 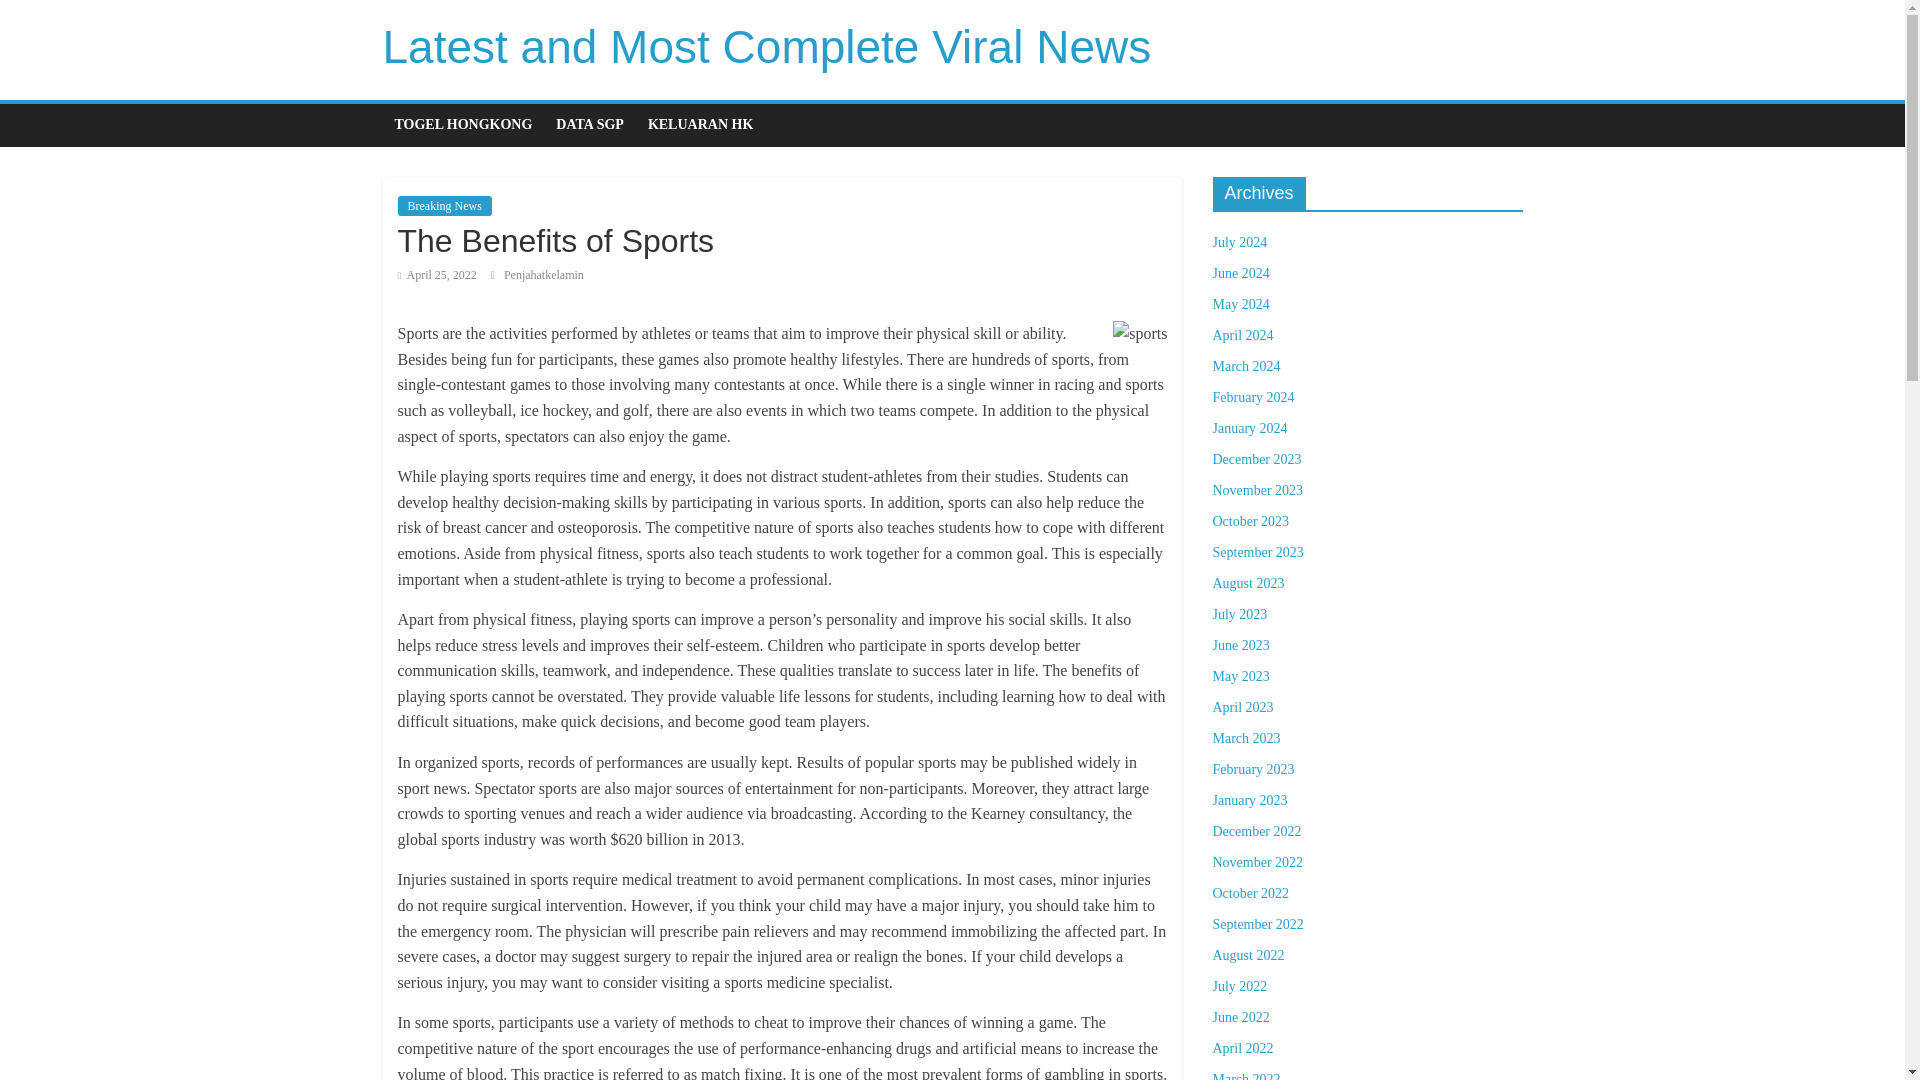 What do you see at coordinates (1256, 832) in the screenshot?
I see `December 2022` at bounding box center [1256, 832].